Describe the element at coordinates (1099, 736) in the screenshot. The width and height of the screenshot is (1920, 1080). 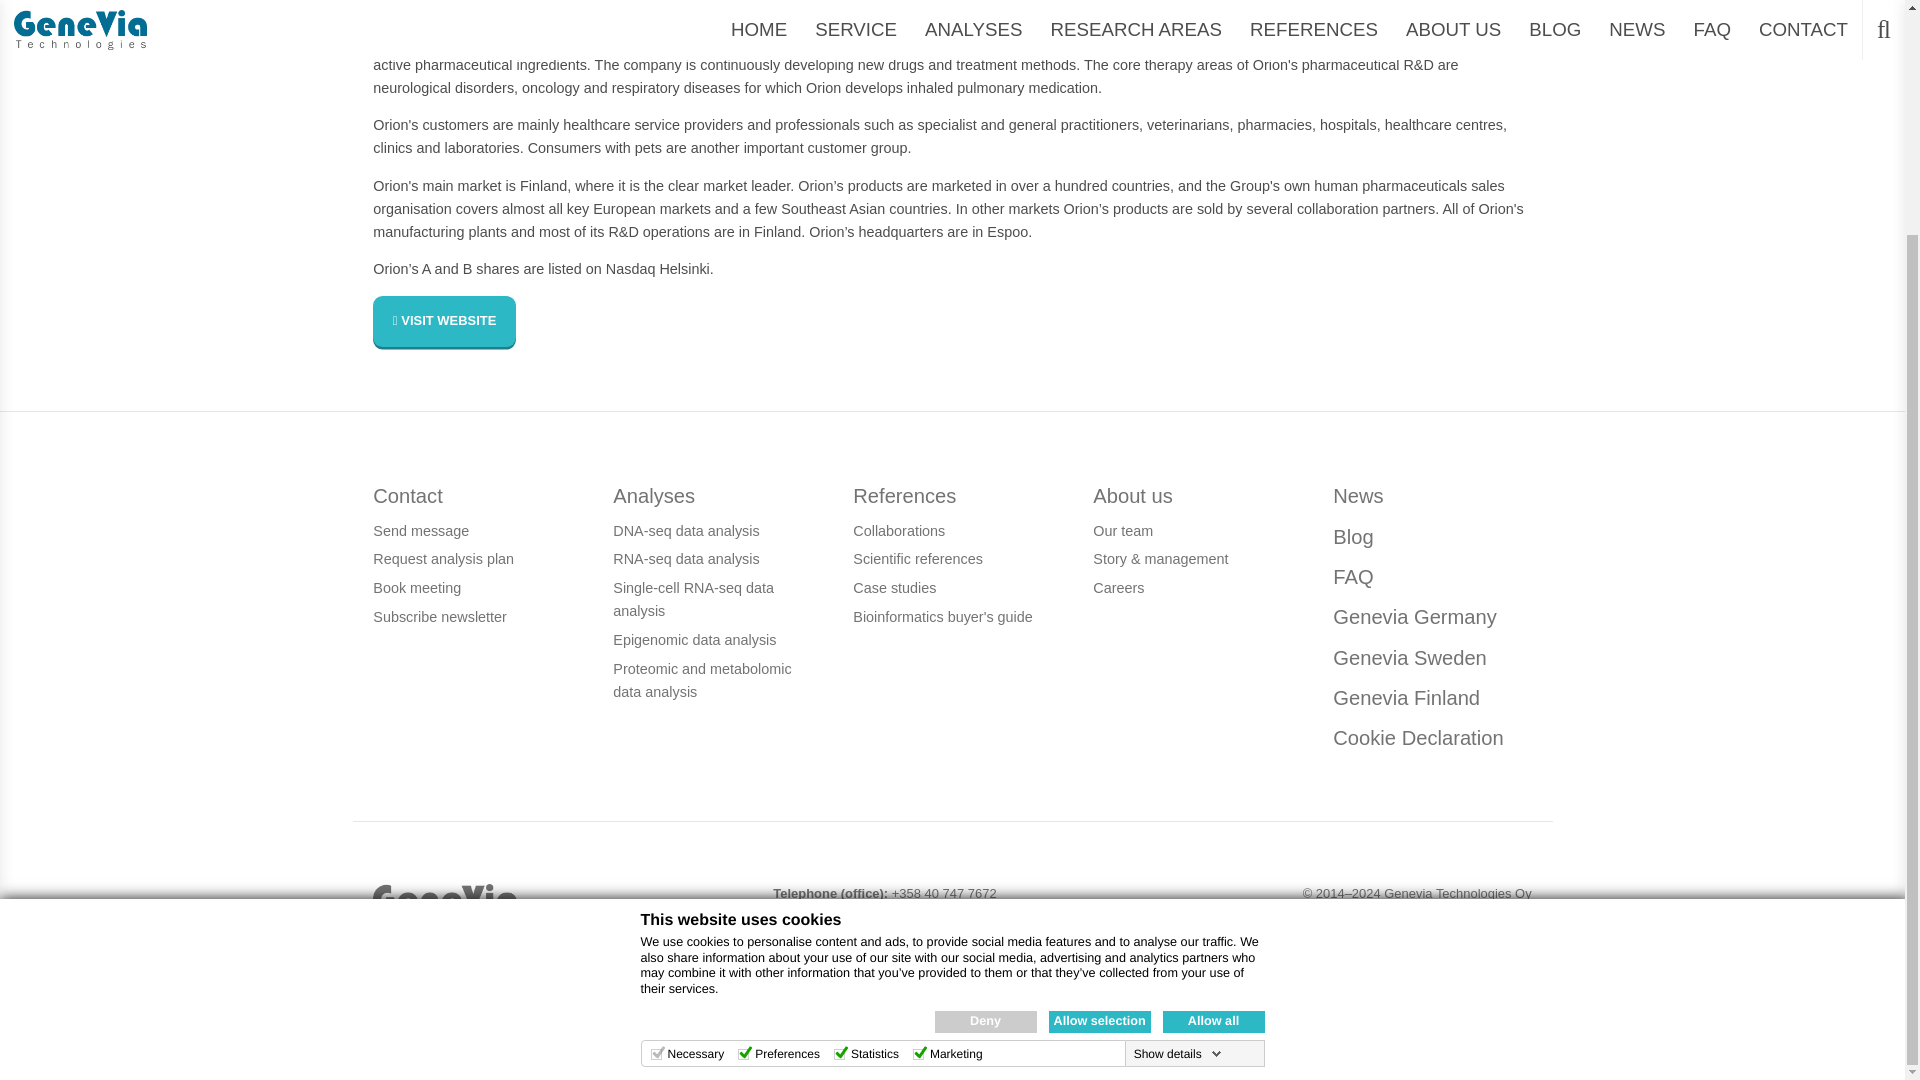
I see `Allow selection` at that location.